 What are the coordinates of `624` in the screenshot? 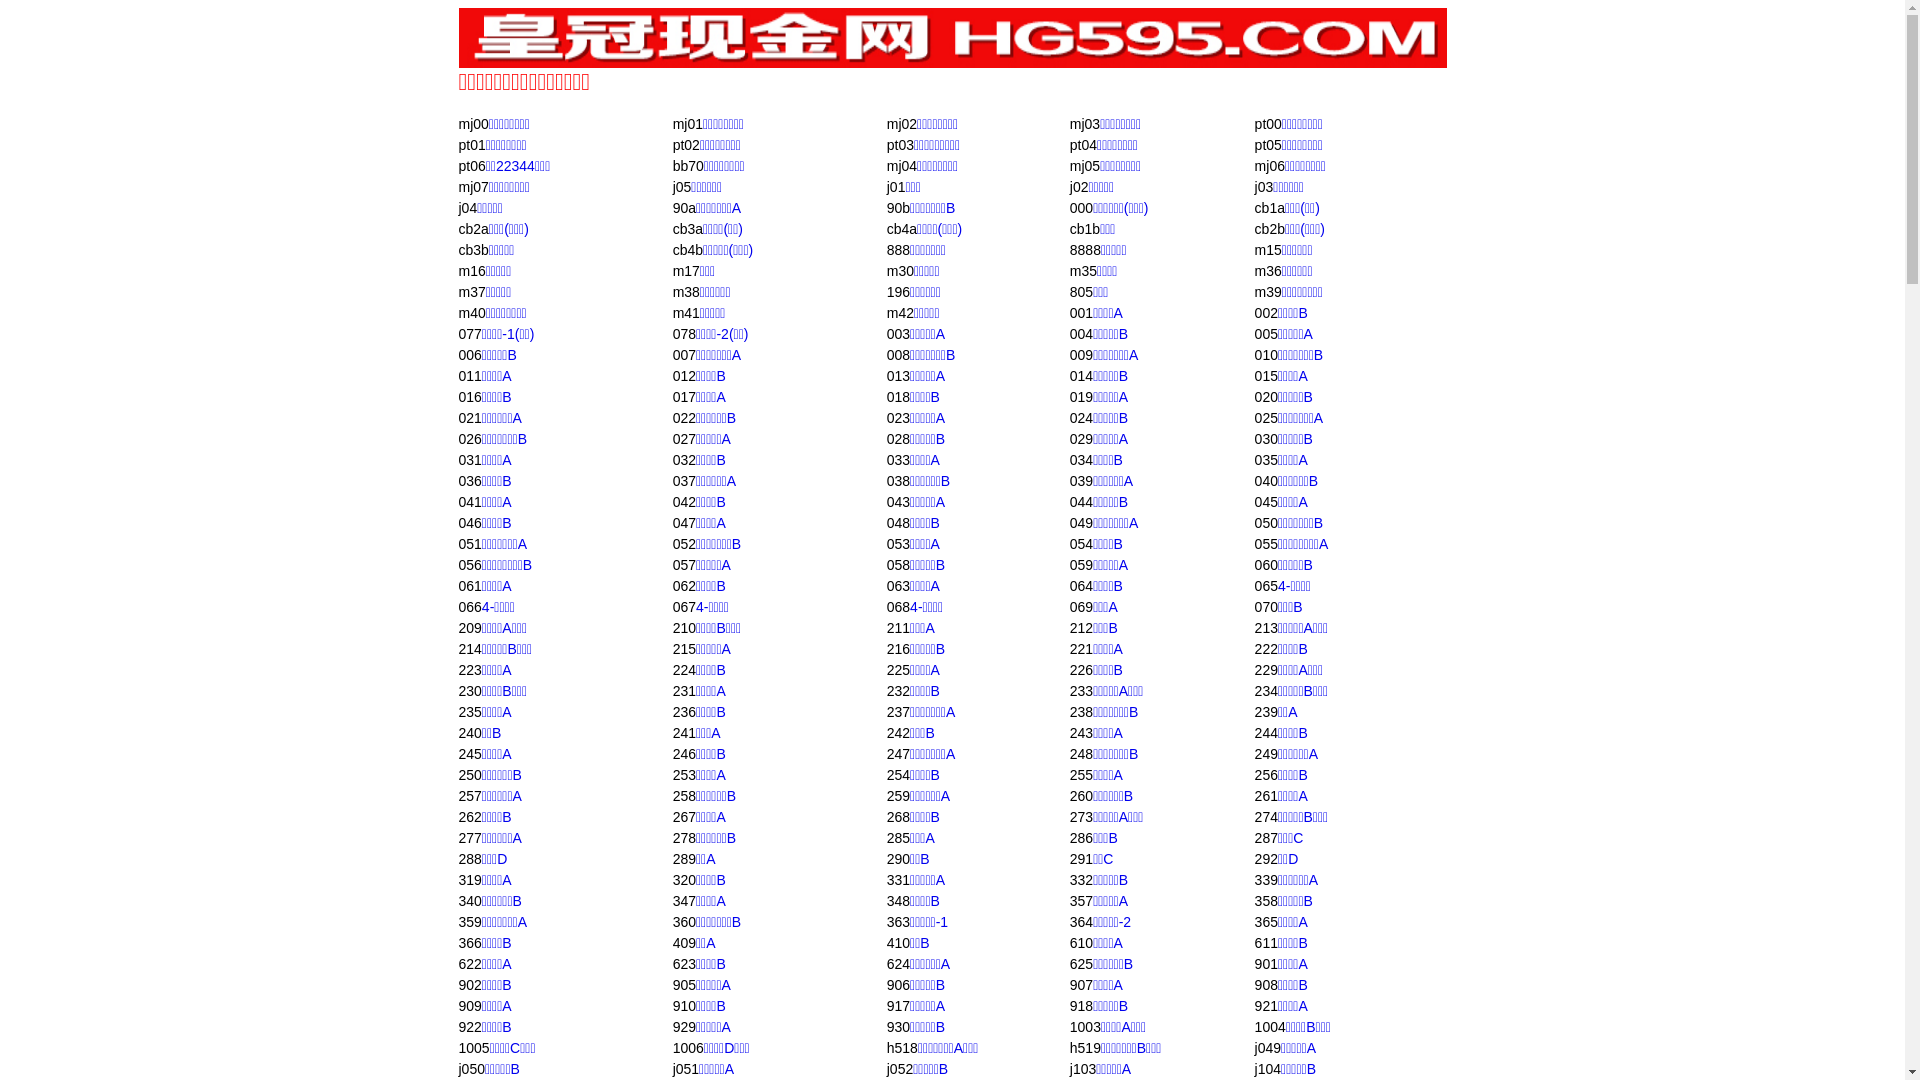 It's located at (898, 964).